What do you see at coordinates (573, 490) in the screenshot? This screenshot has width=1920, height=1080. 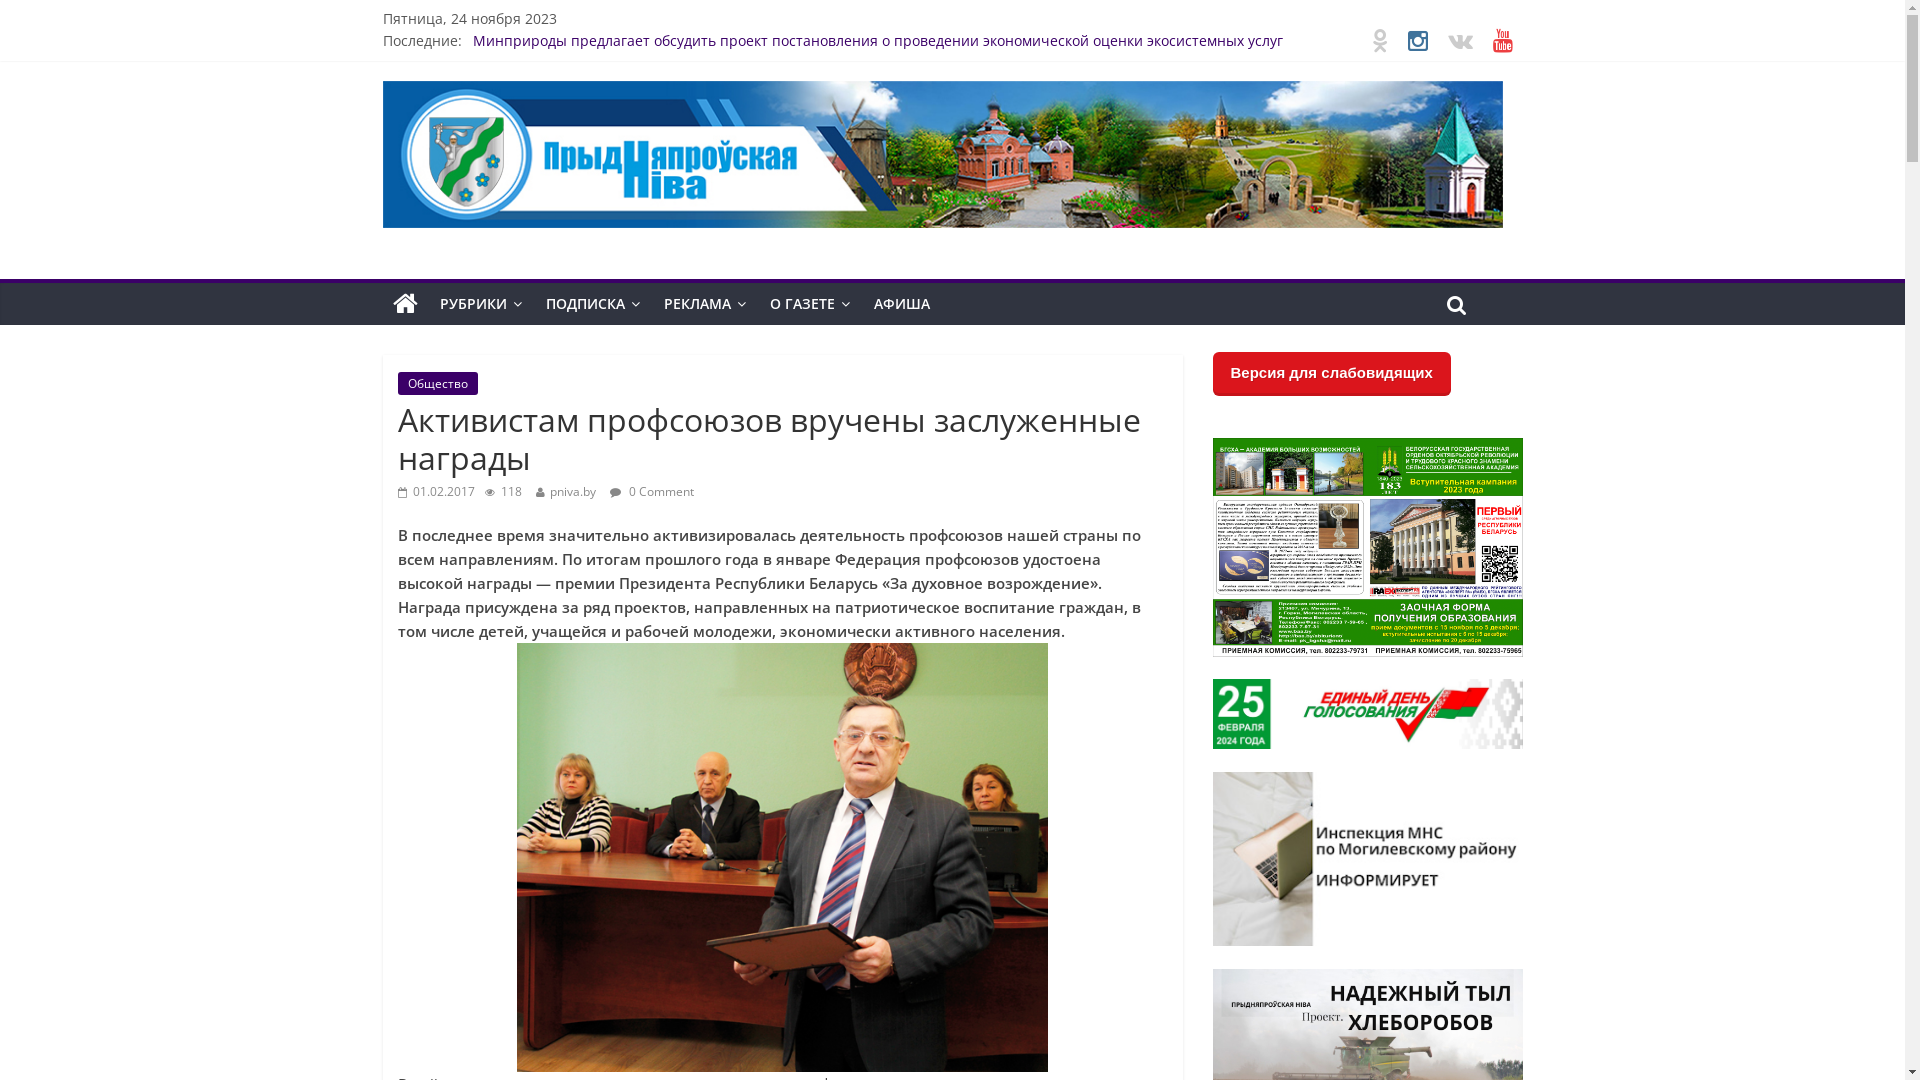 I see `pniva.by` at bounding box center [573, 490].